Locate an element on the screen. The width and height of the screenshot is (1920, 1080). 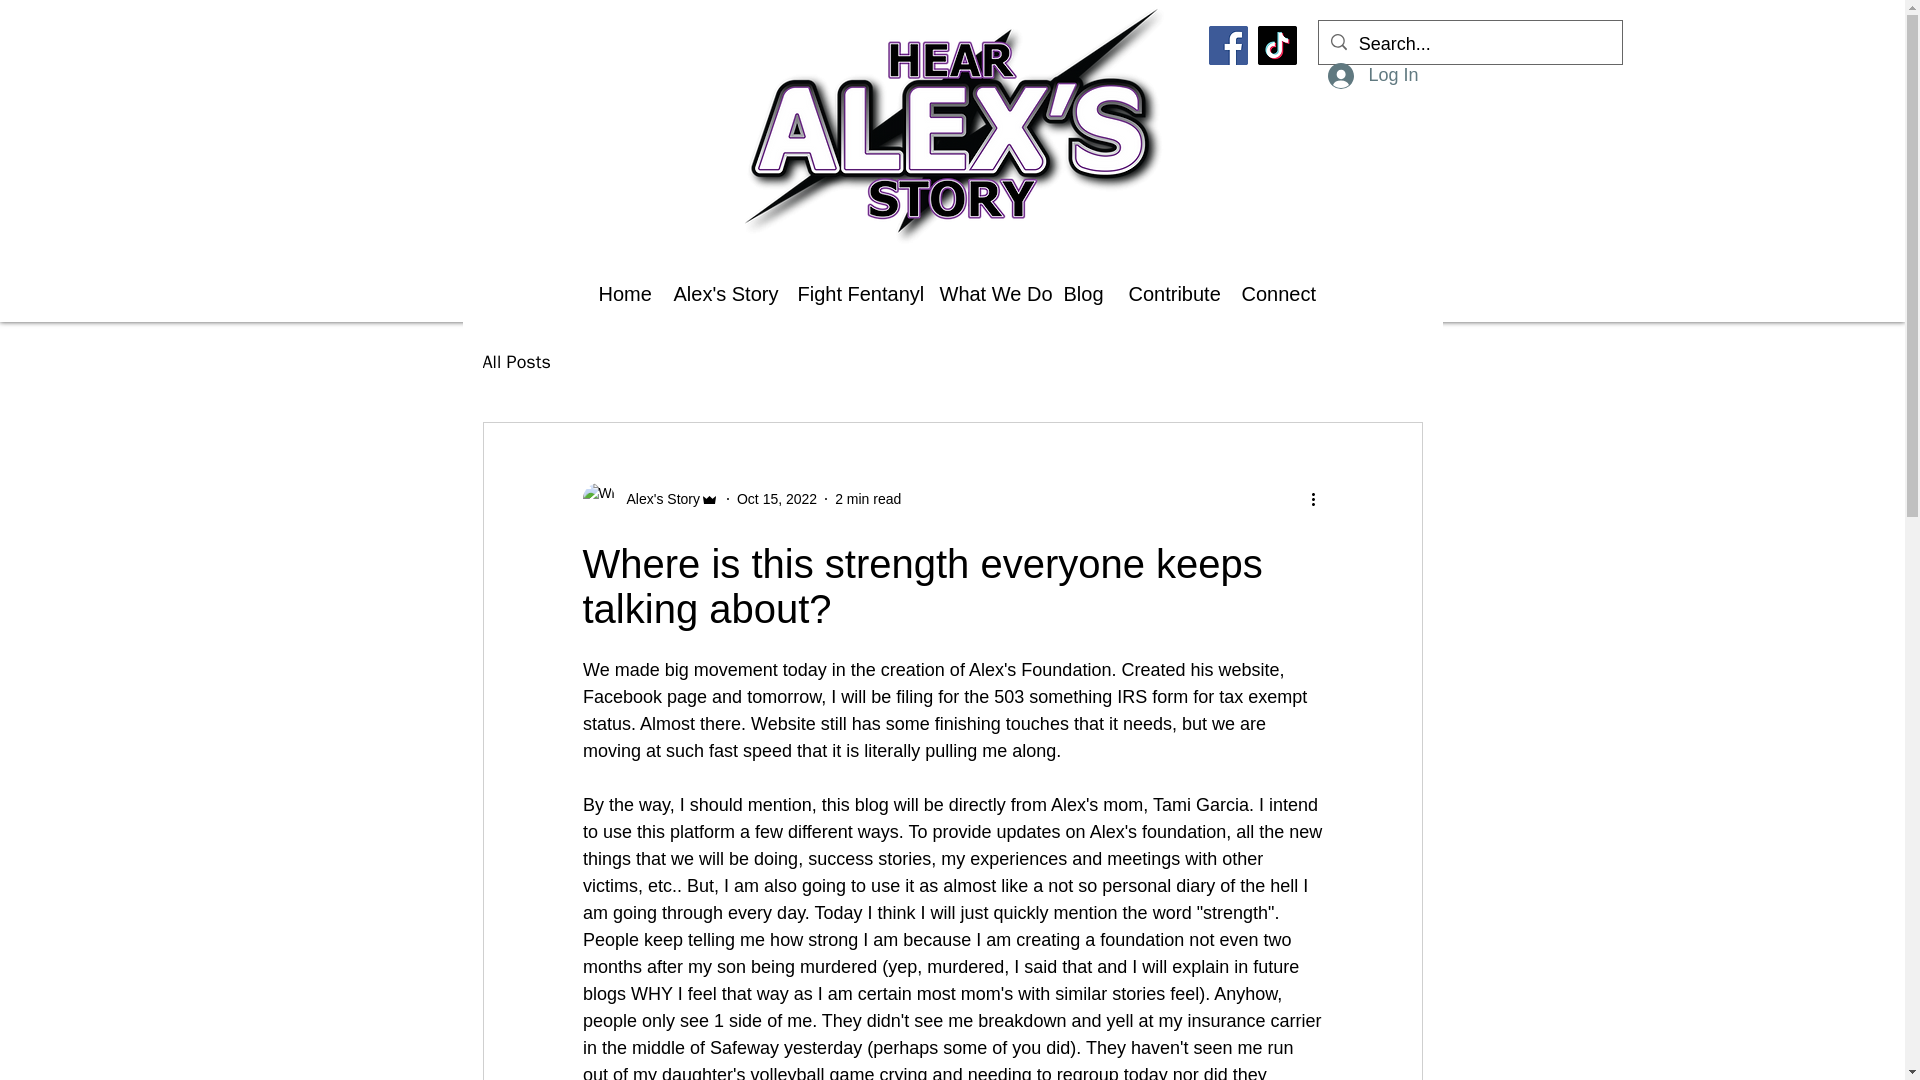
Contribute is located at coordinates (1170, 294).